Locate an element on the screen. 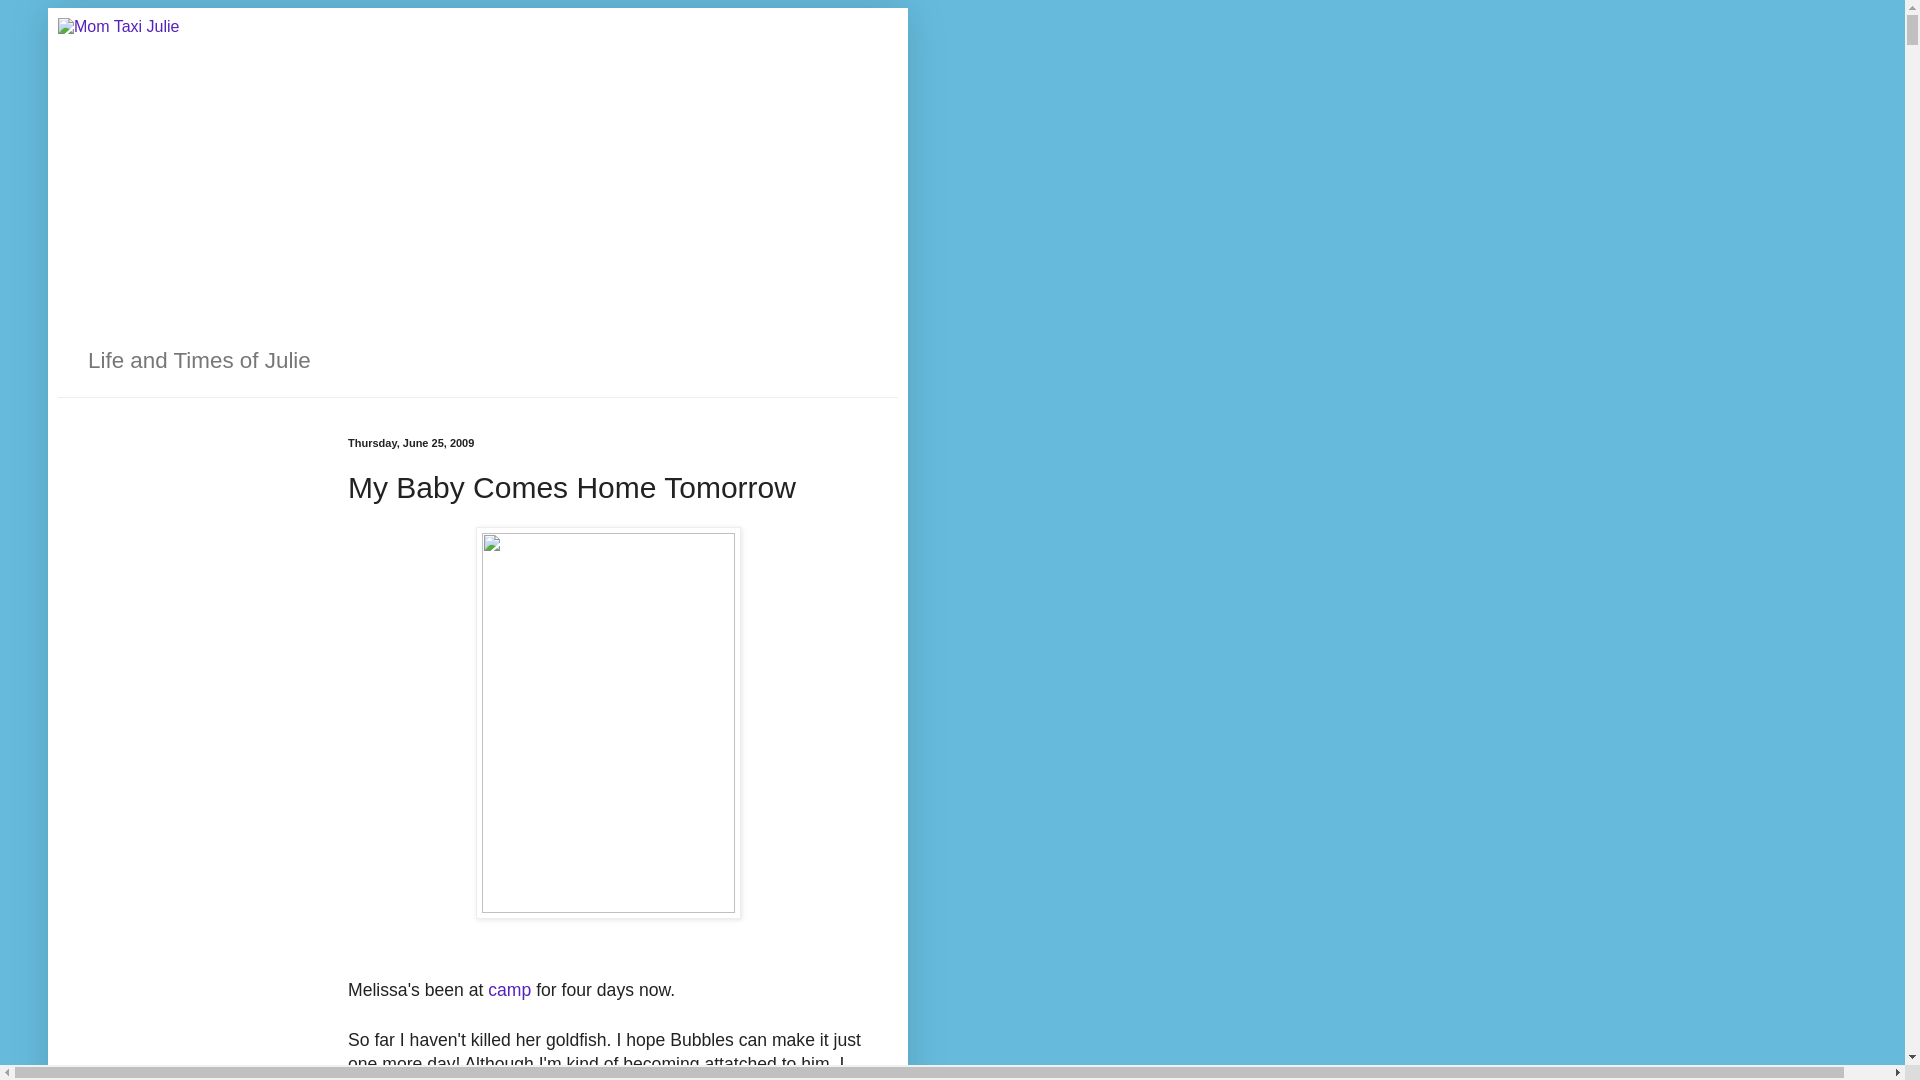  camp is located at coordinates (509, 990).